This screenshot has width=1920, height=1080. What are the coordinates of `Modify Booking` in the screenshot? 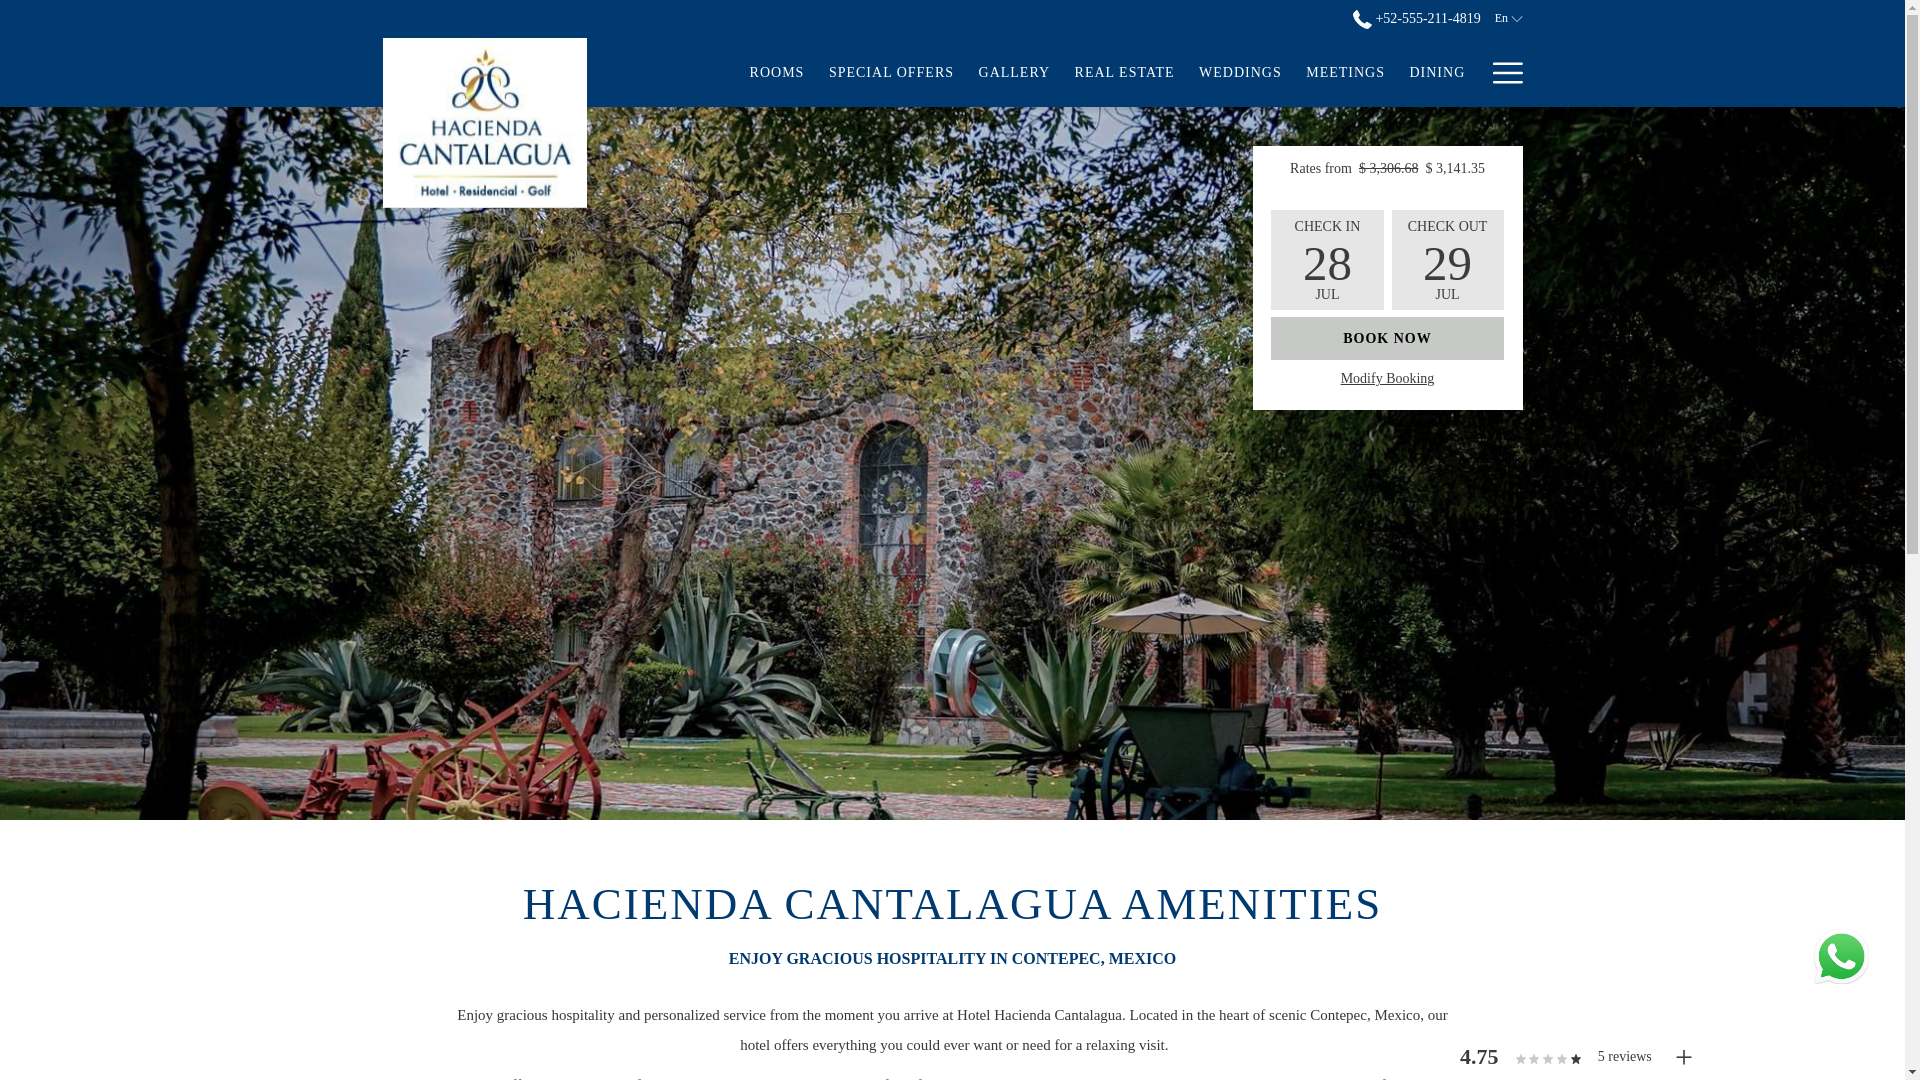 It's located at (1506, 72).